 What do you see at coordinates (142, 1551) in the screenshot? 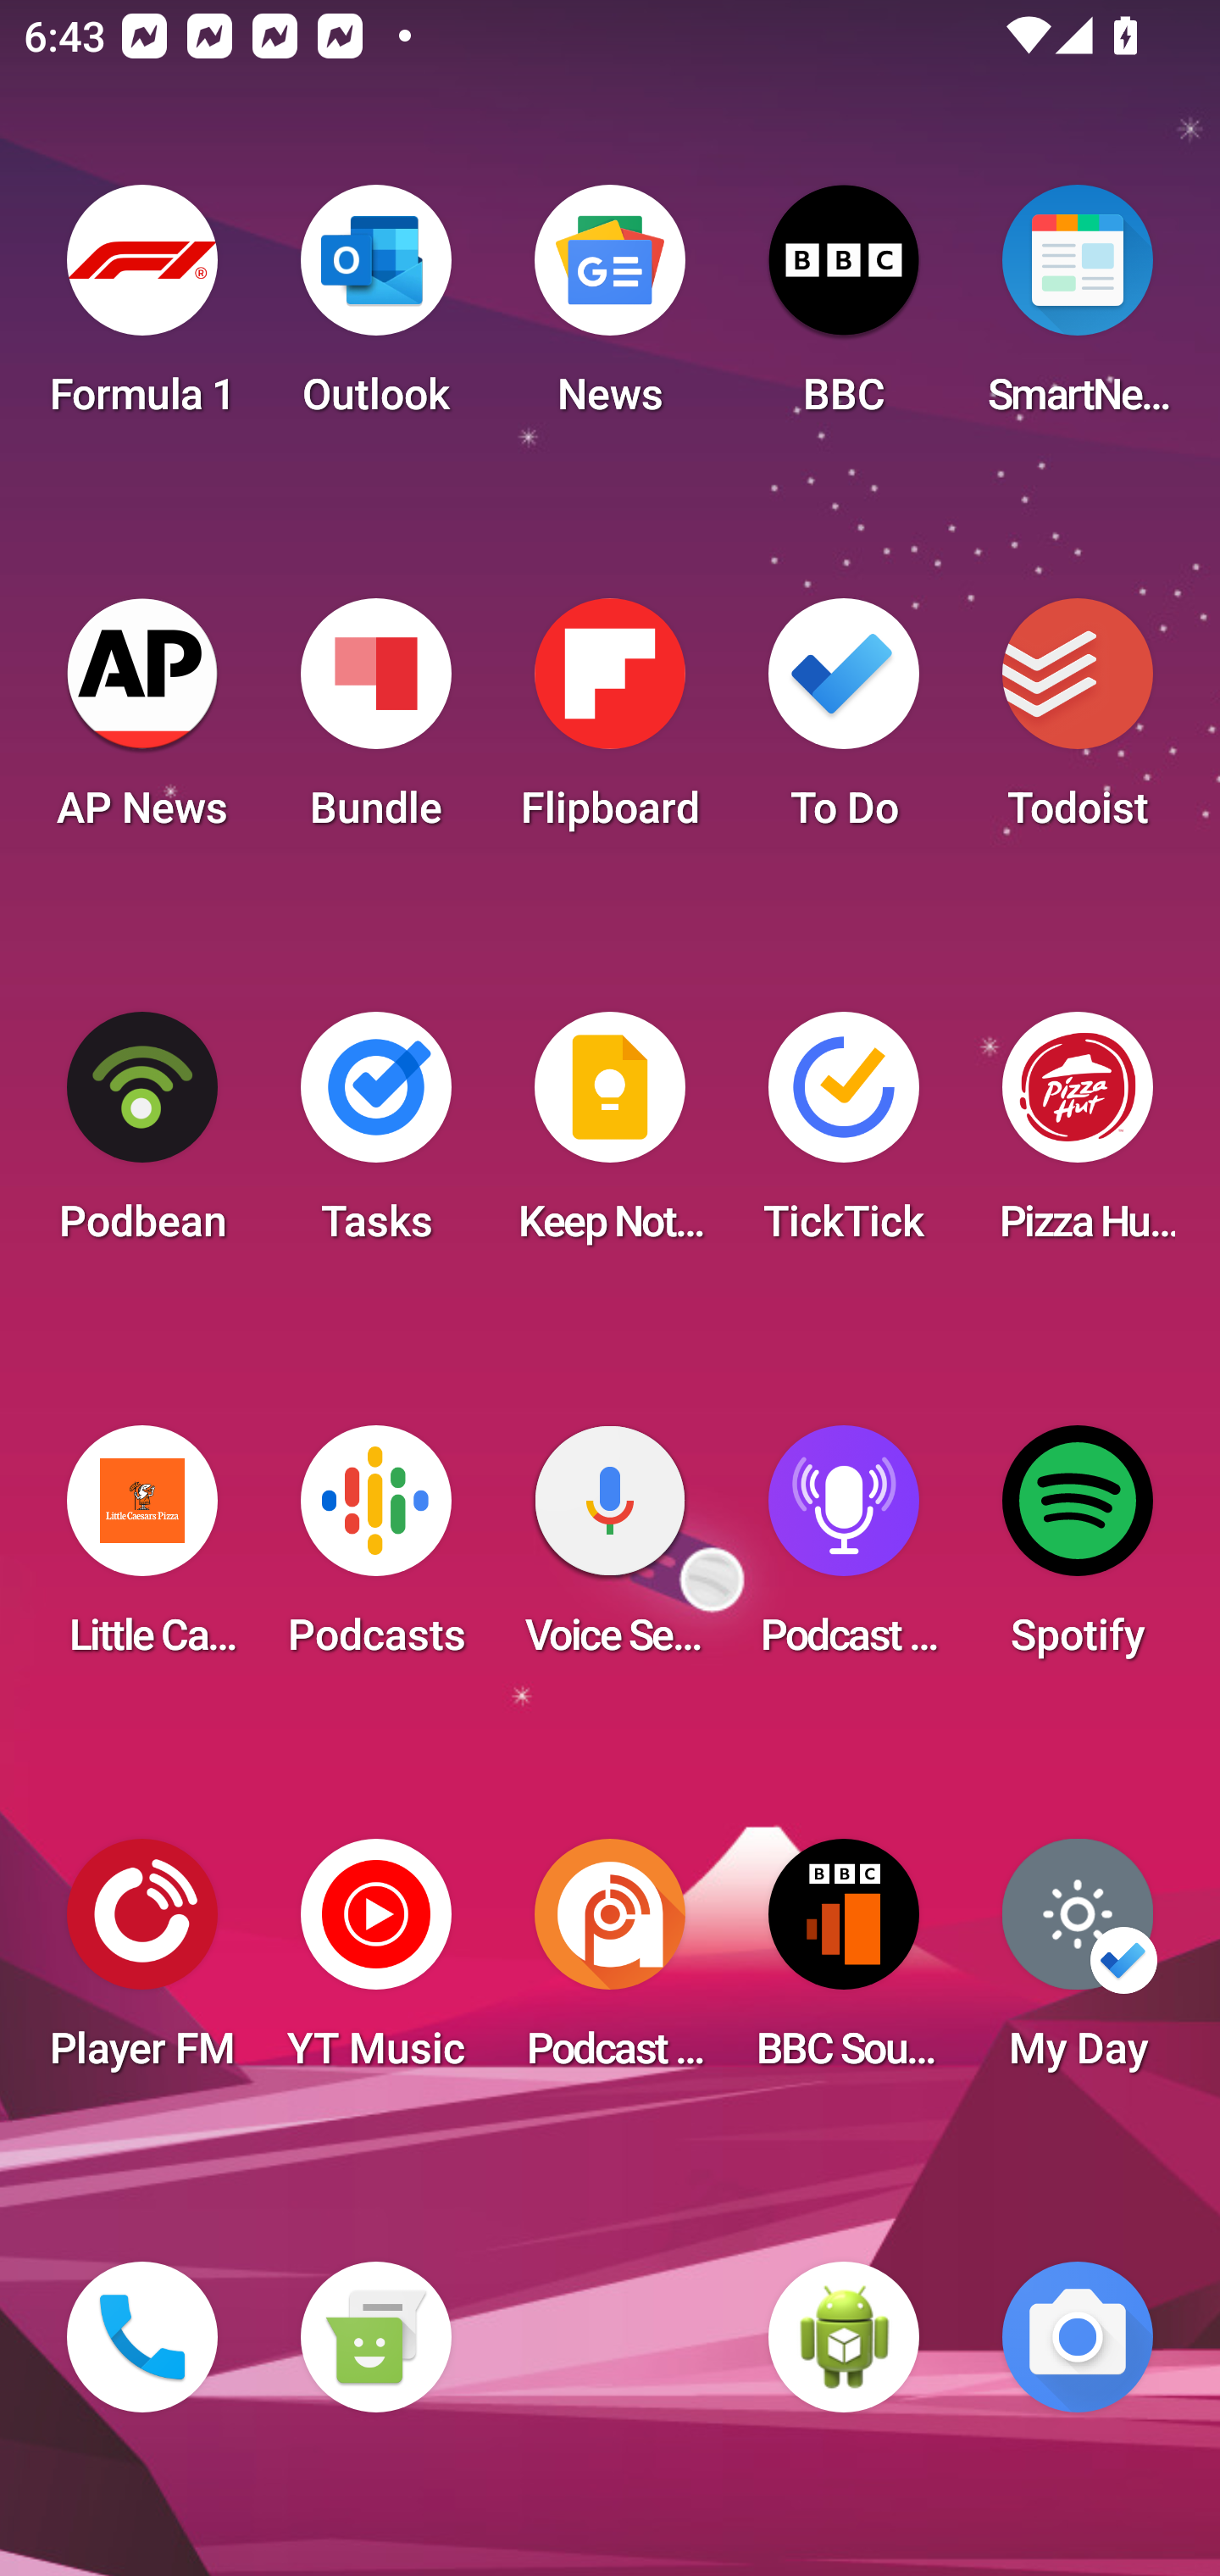
I see `Little Caesars Pizza` at bounding box center [142, 1551].